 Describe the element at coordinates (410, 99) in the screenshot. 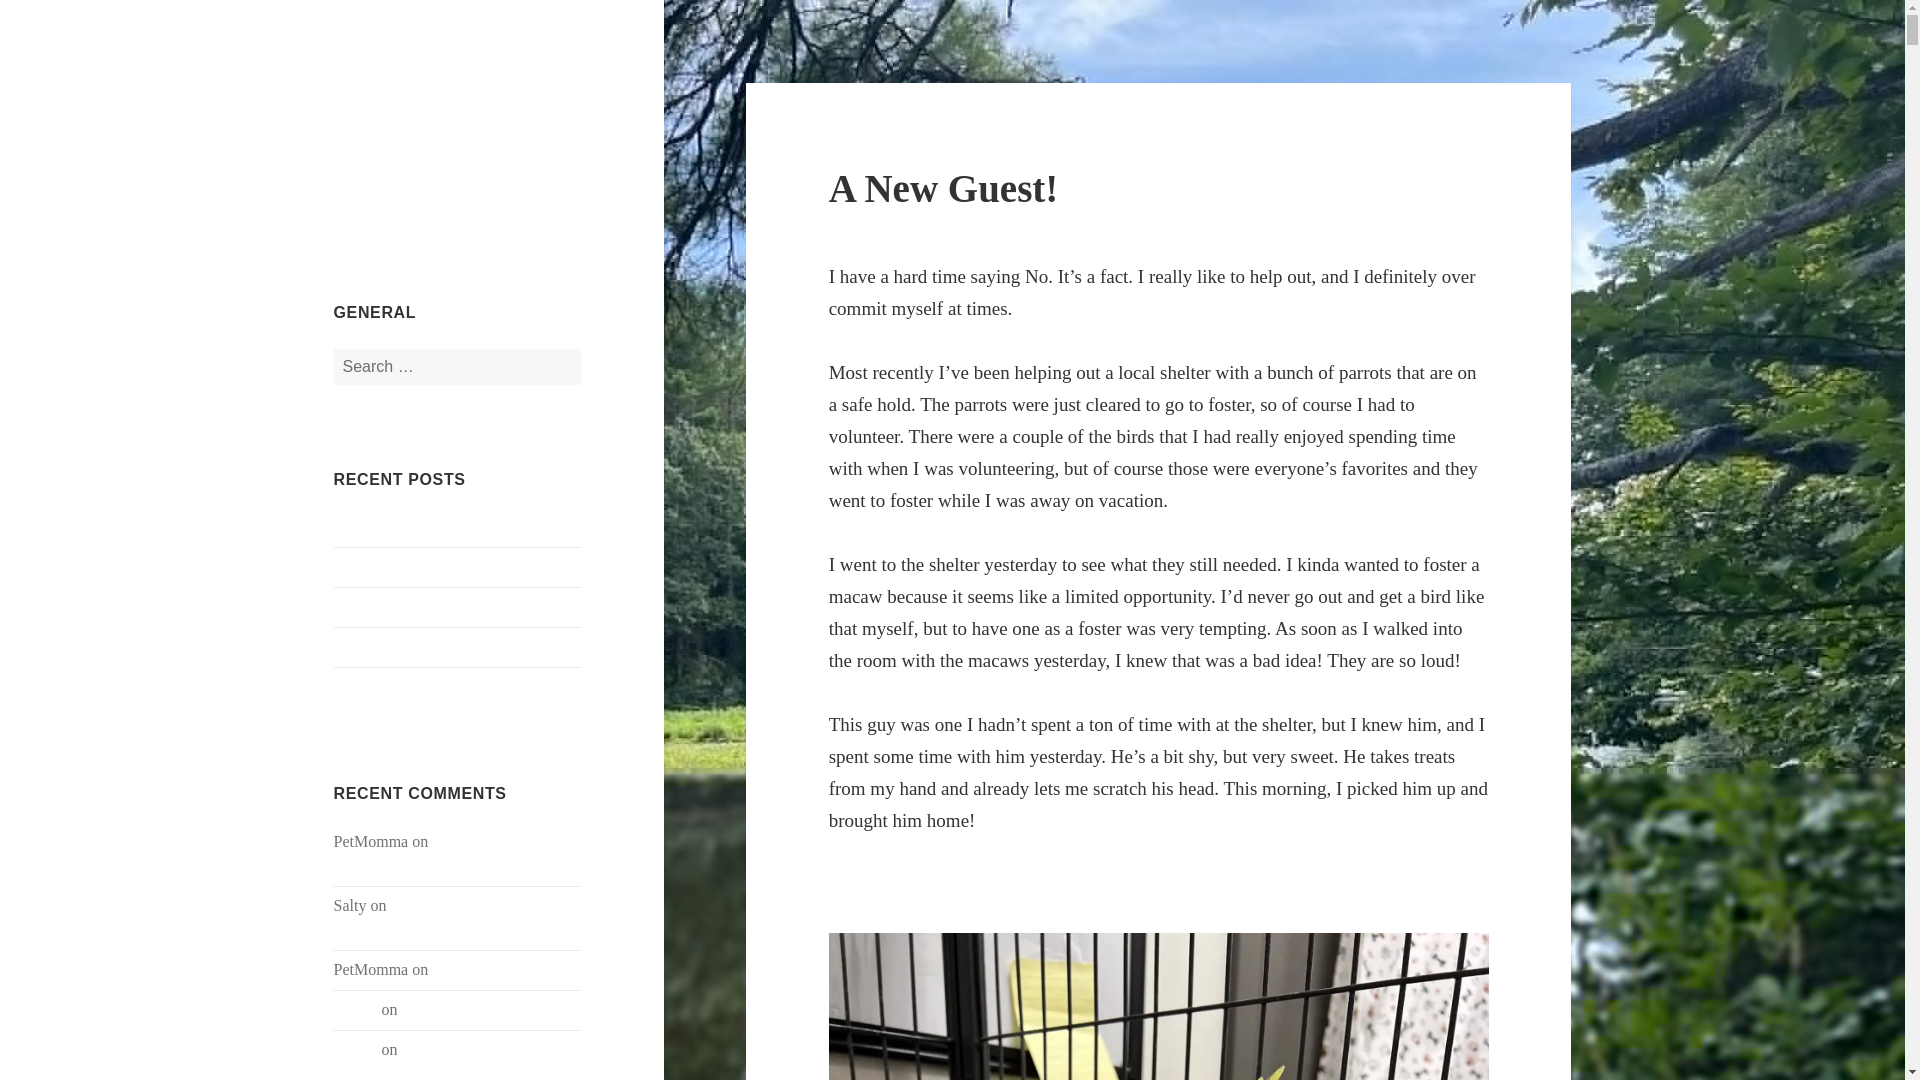

I see `Pet Momma` at that location.